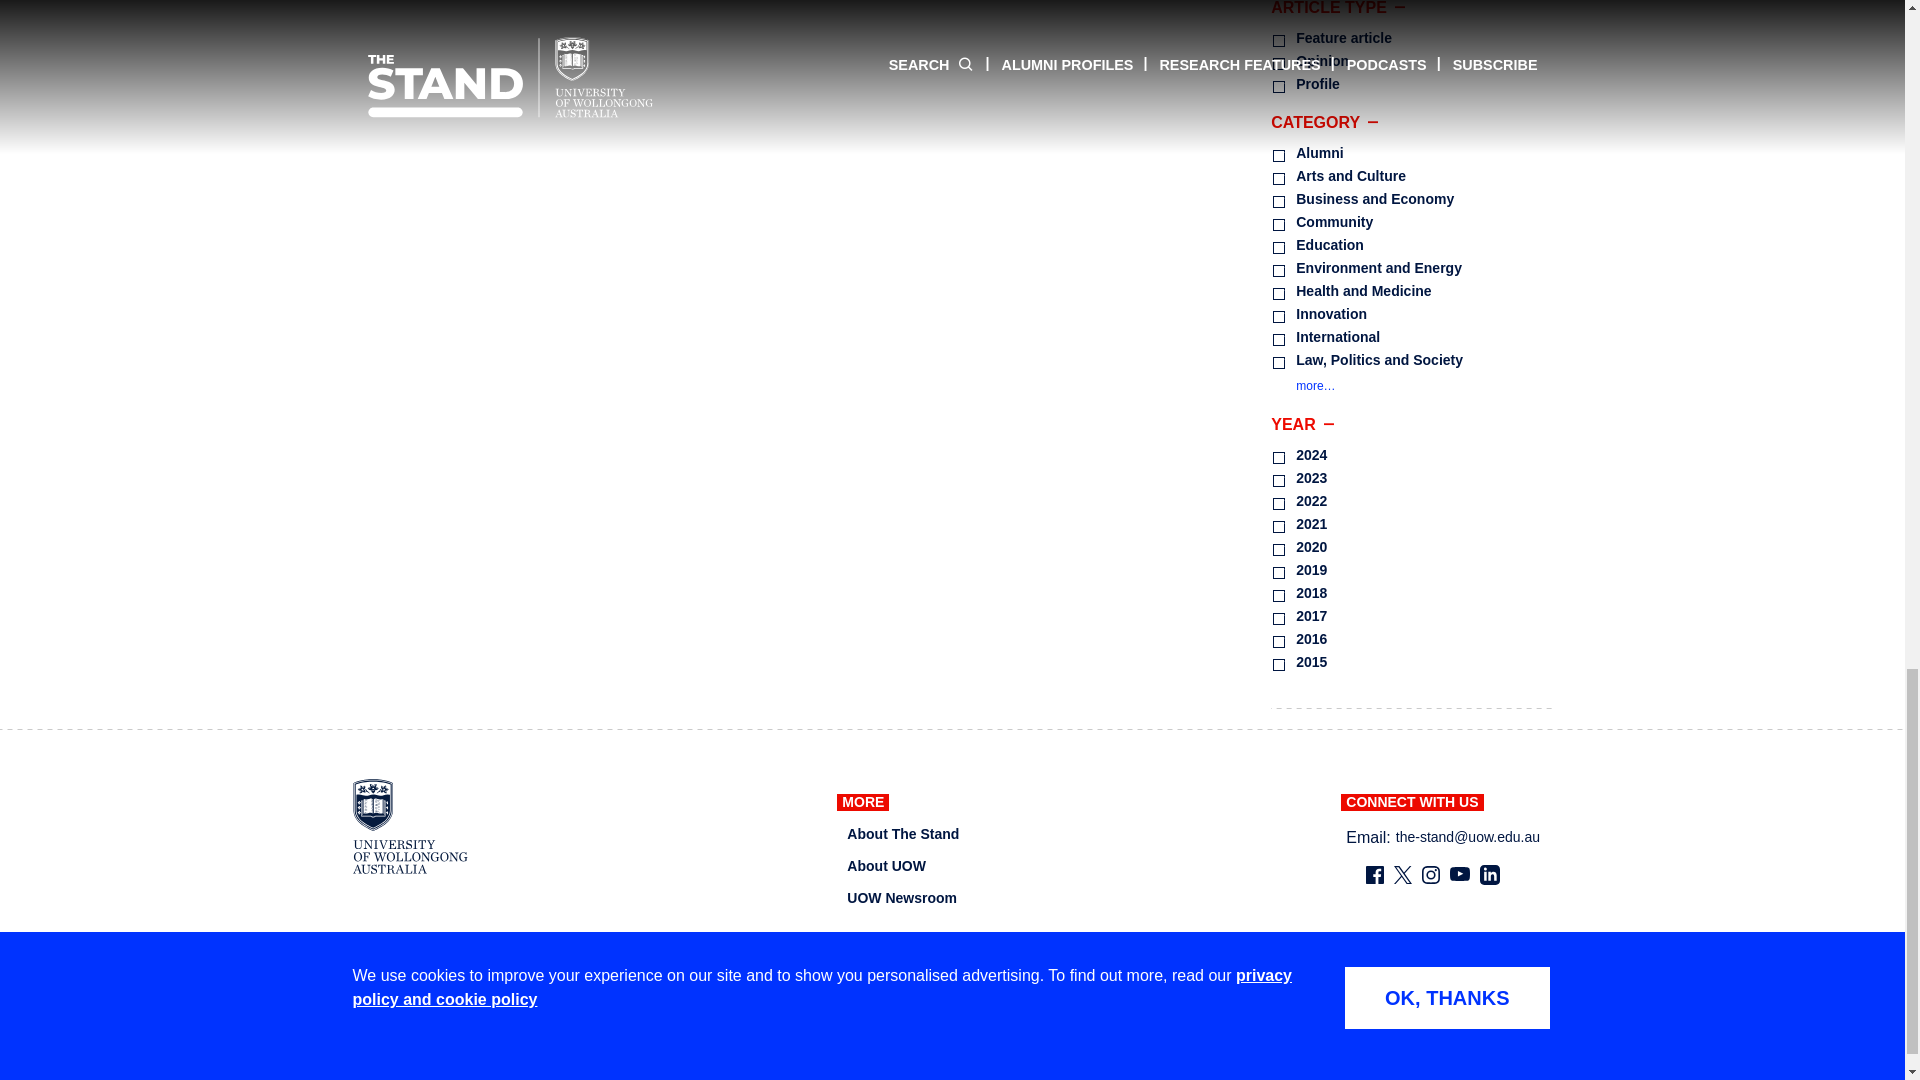 This screenshot has height=1080, width=1920. I want to click on UOW Newsroom, so click(901, 898).